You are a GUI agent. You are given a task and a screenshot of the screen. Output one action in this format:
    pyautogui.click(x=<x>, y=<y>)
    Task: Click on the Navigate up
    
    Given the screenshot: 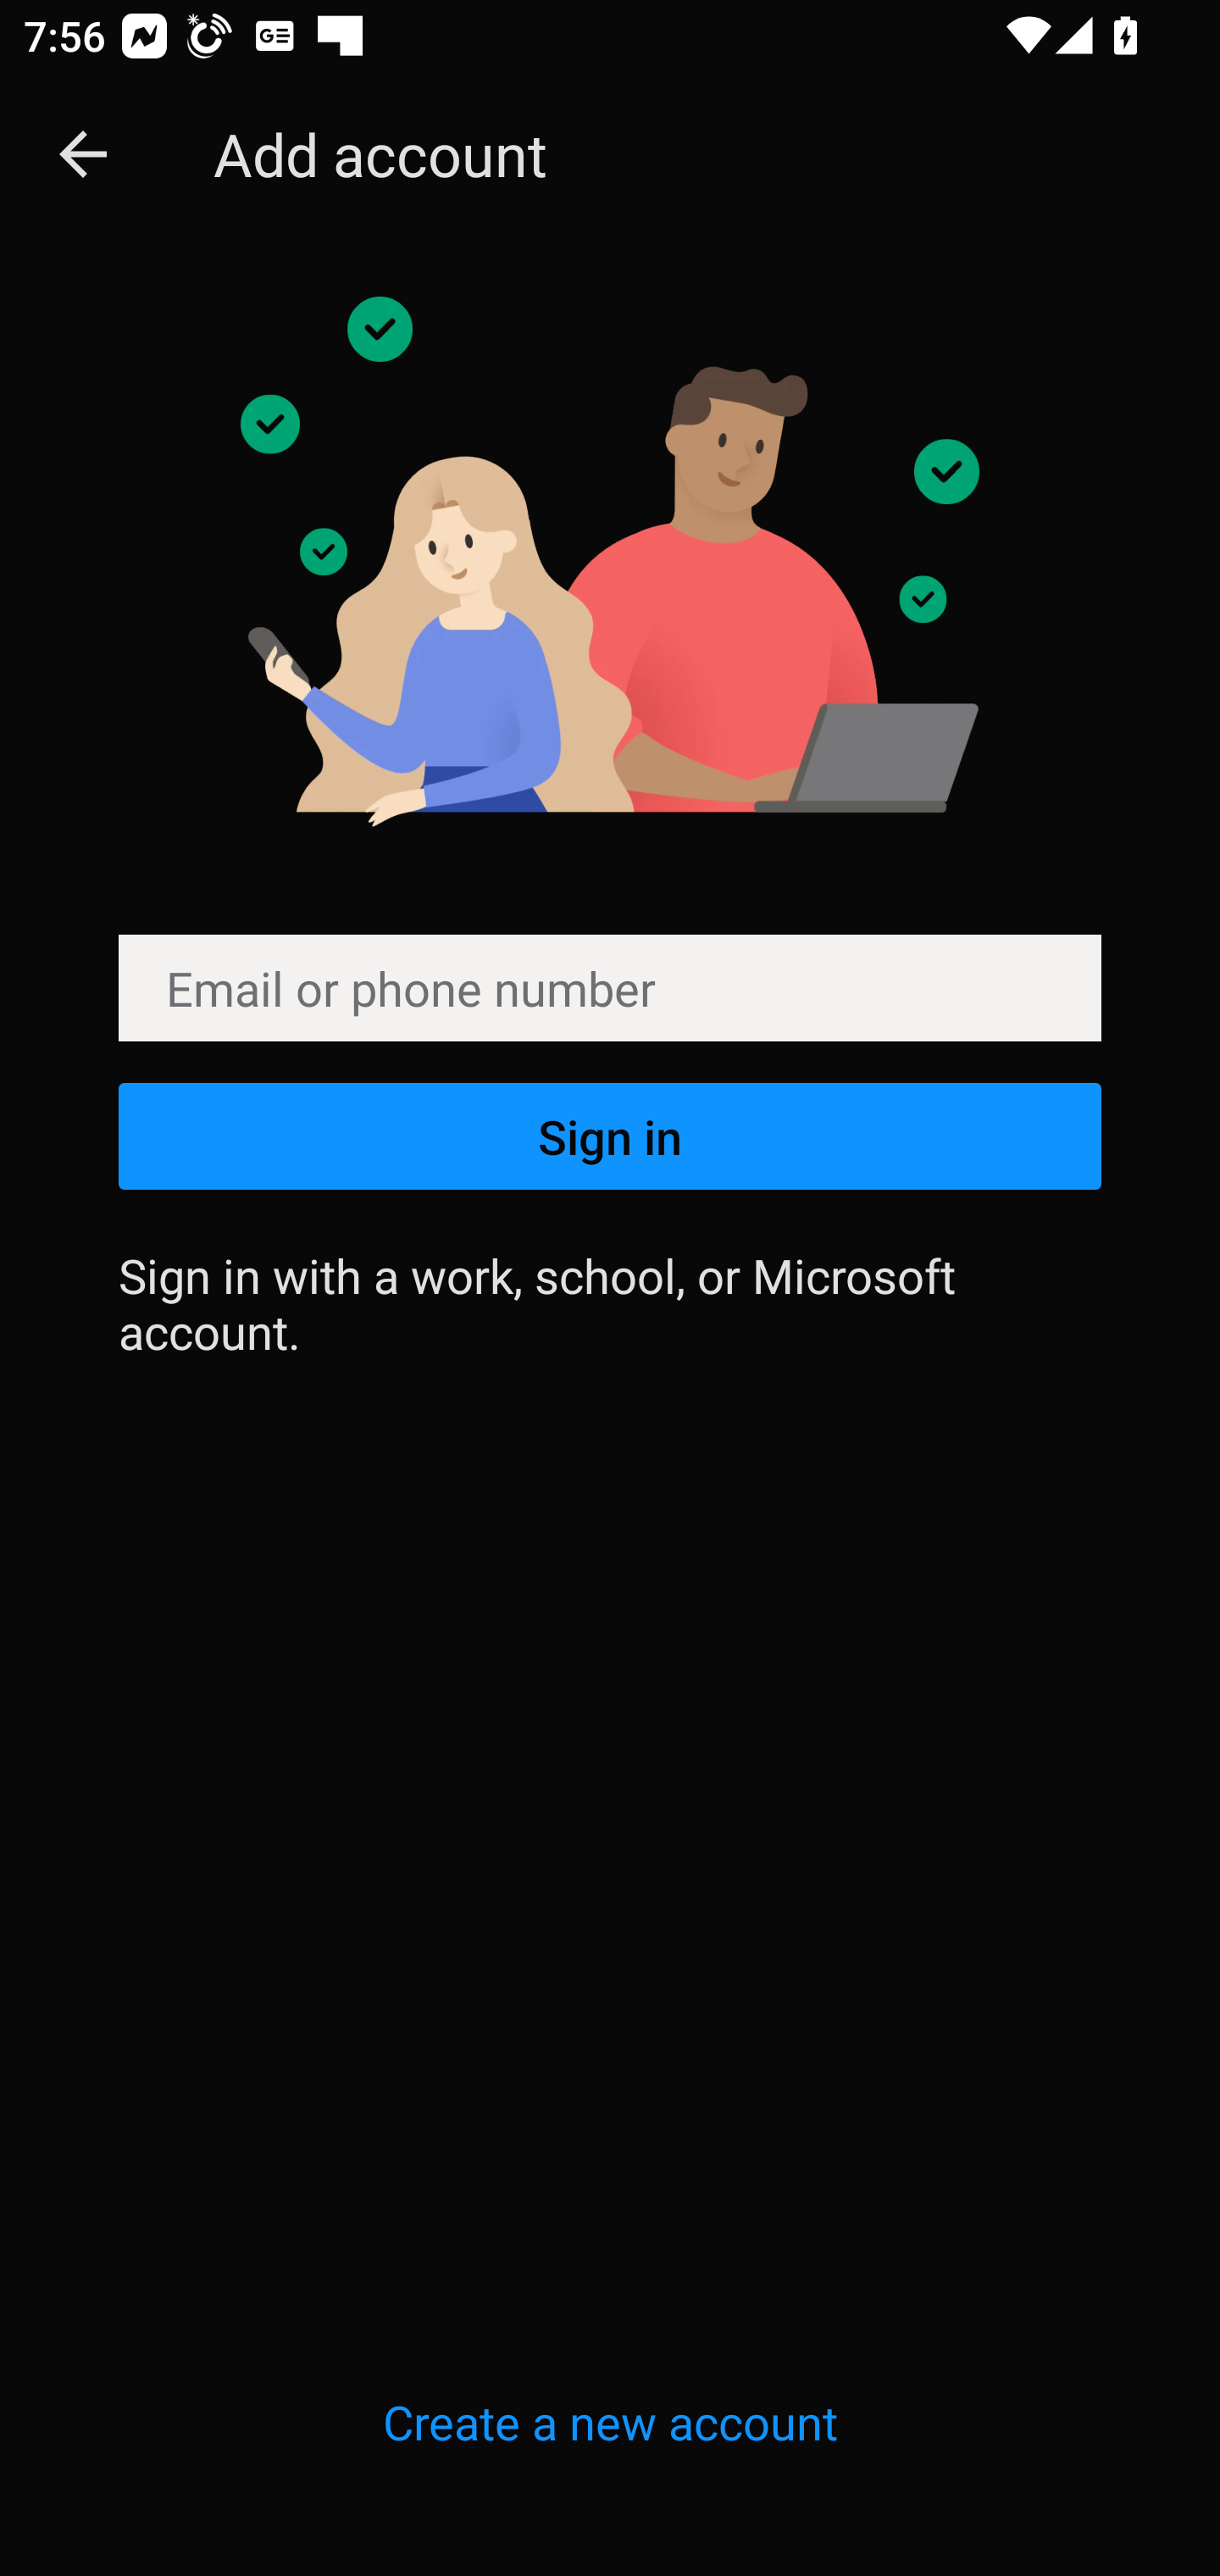 What is the action you would take?
    pyautogui.click(x=83, y=154)
    